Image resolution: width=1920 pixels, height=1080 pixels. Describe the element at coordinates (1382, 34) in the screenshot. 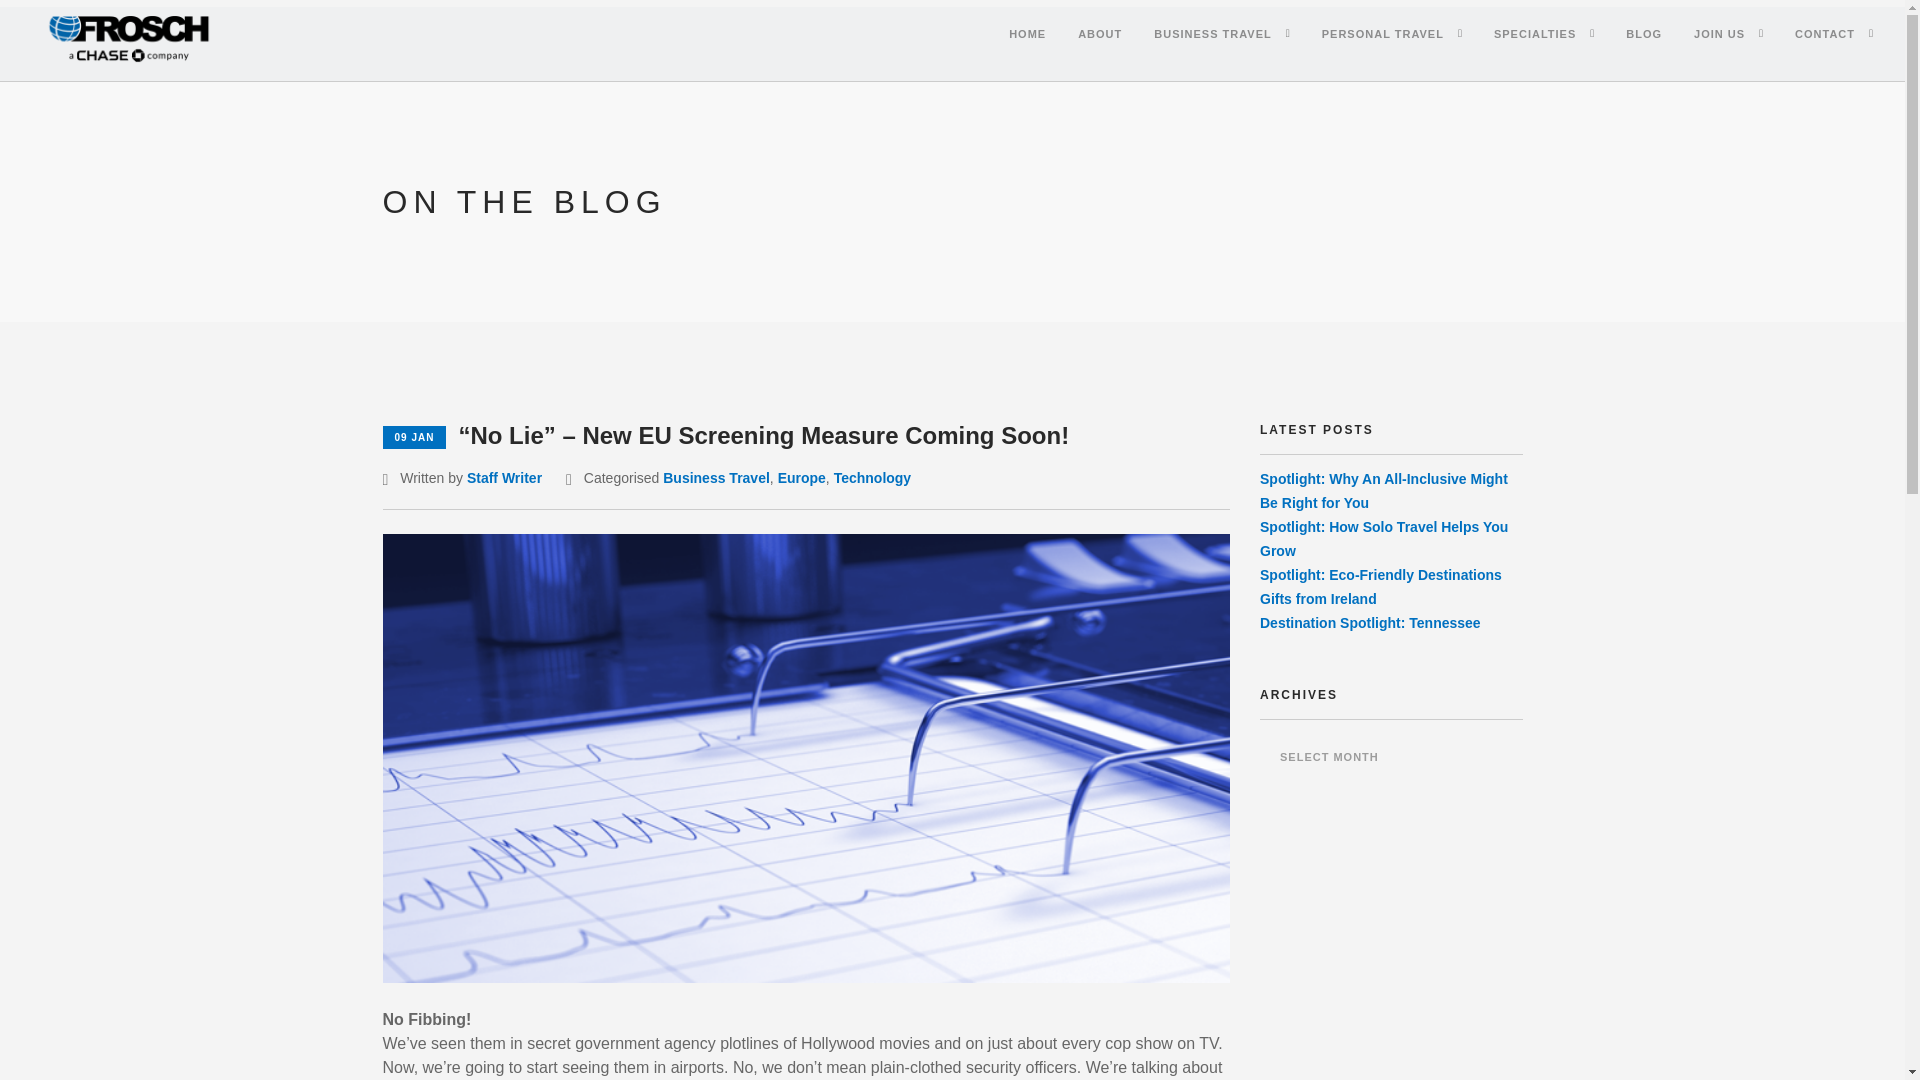

I see `PERSONAL TRAVEL` at that location.